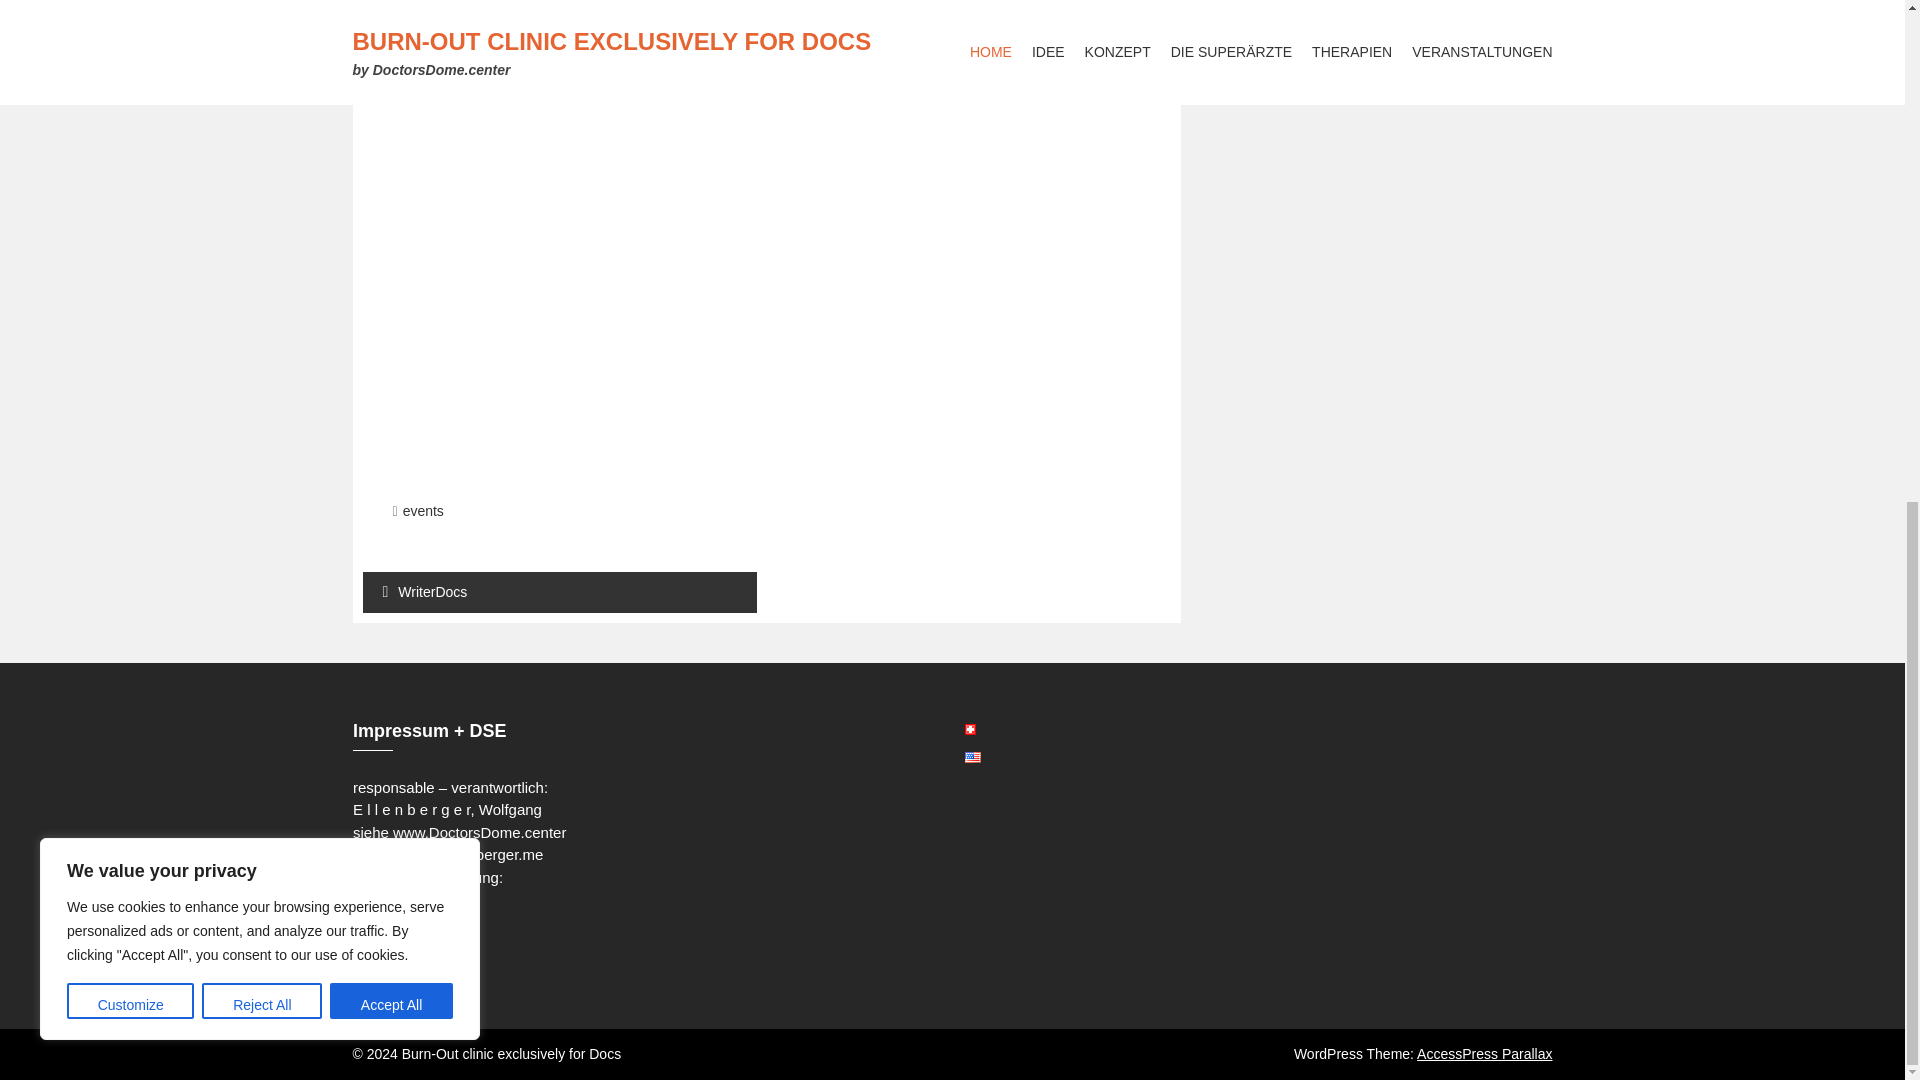 This screenshot has width=1920, height=1080. What do you see at coordinates (423, 510) in the screenshot?
I see `events` at bounding box center [423, 510].